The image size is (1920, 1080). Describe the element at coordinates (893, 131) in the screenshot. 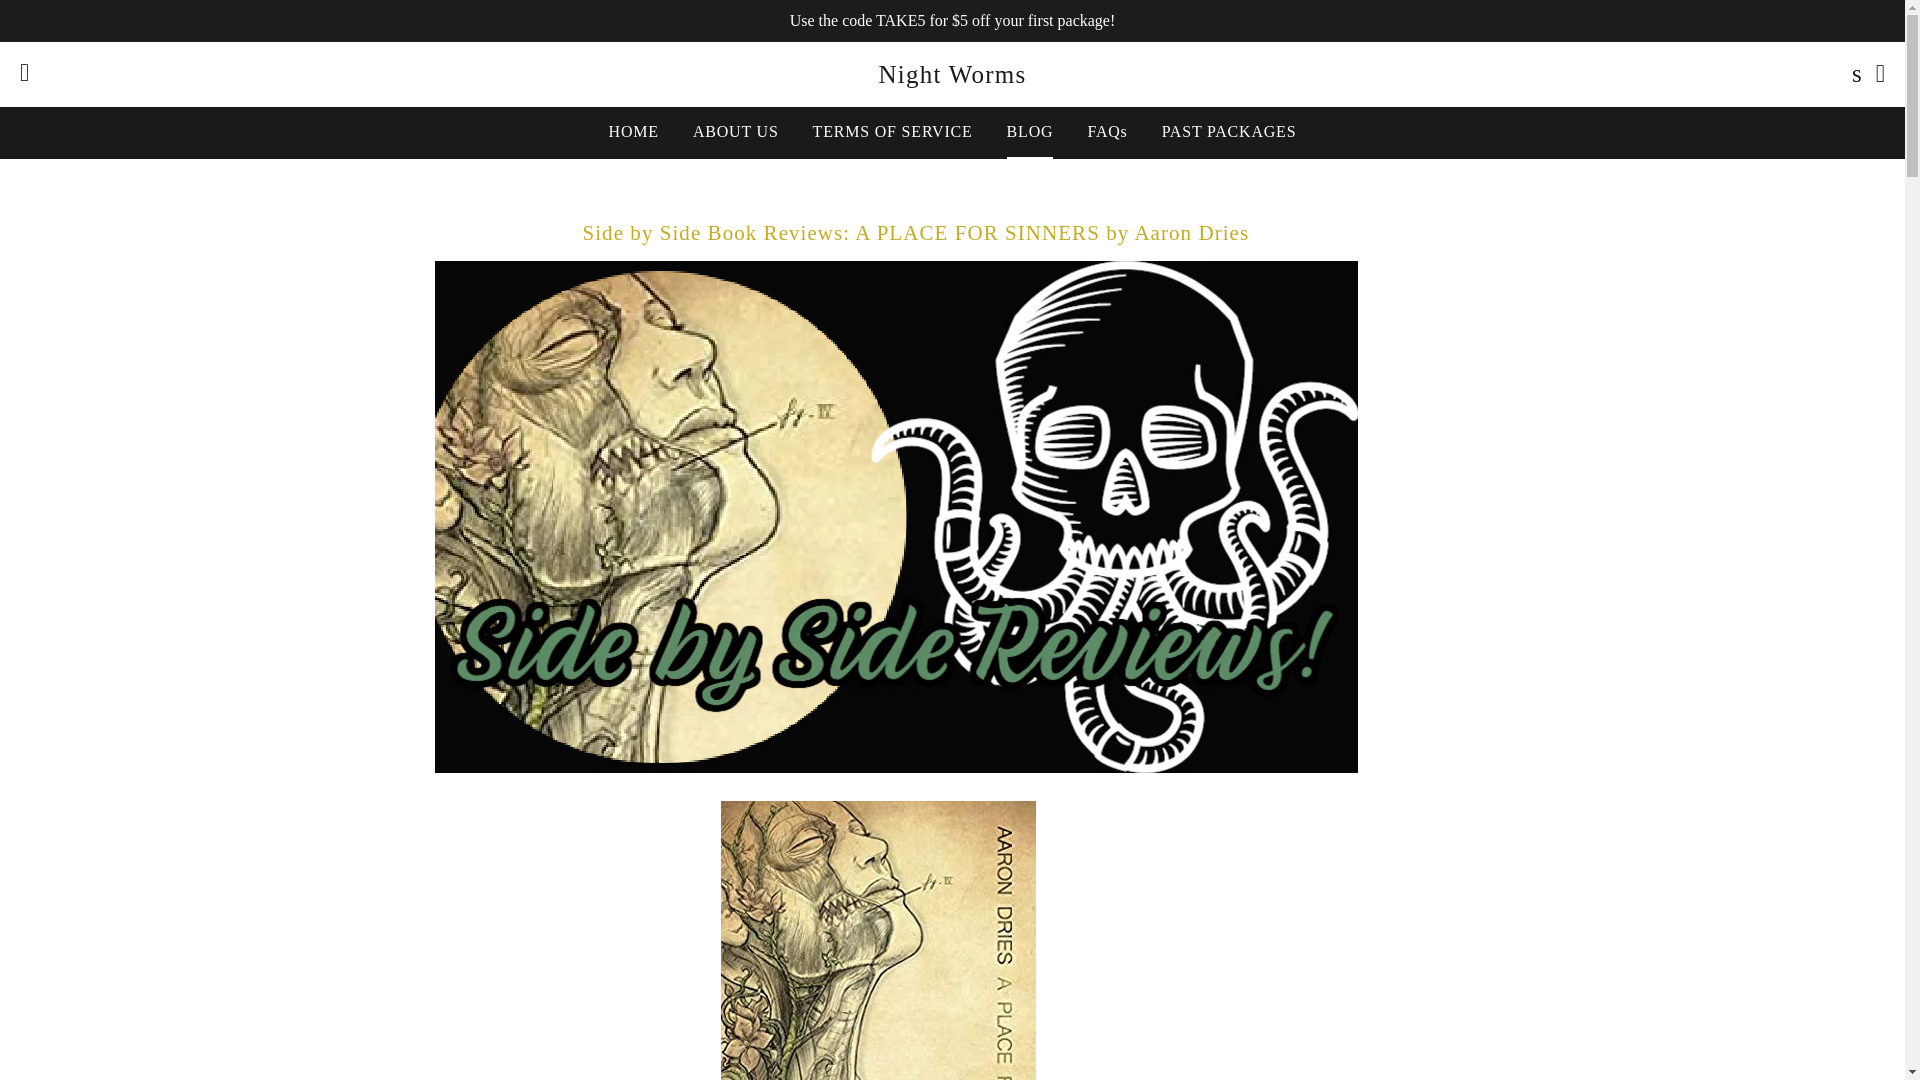

I see `TERMS OF SERVICE` at that location.